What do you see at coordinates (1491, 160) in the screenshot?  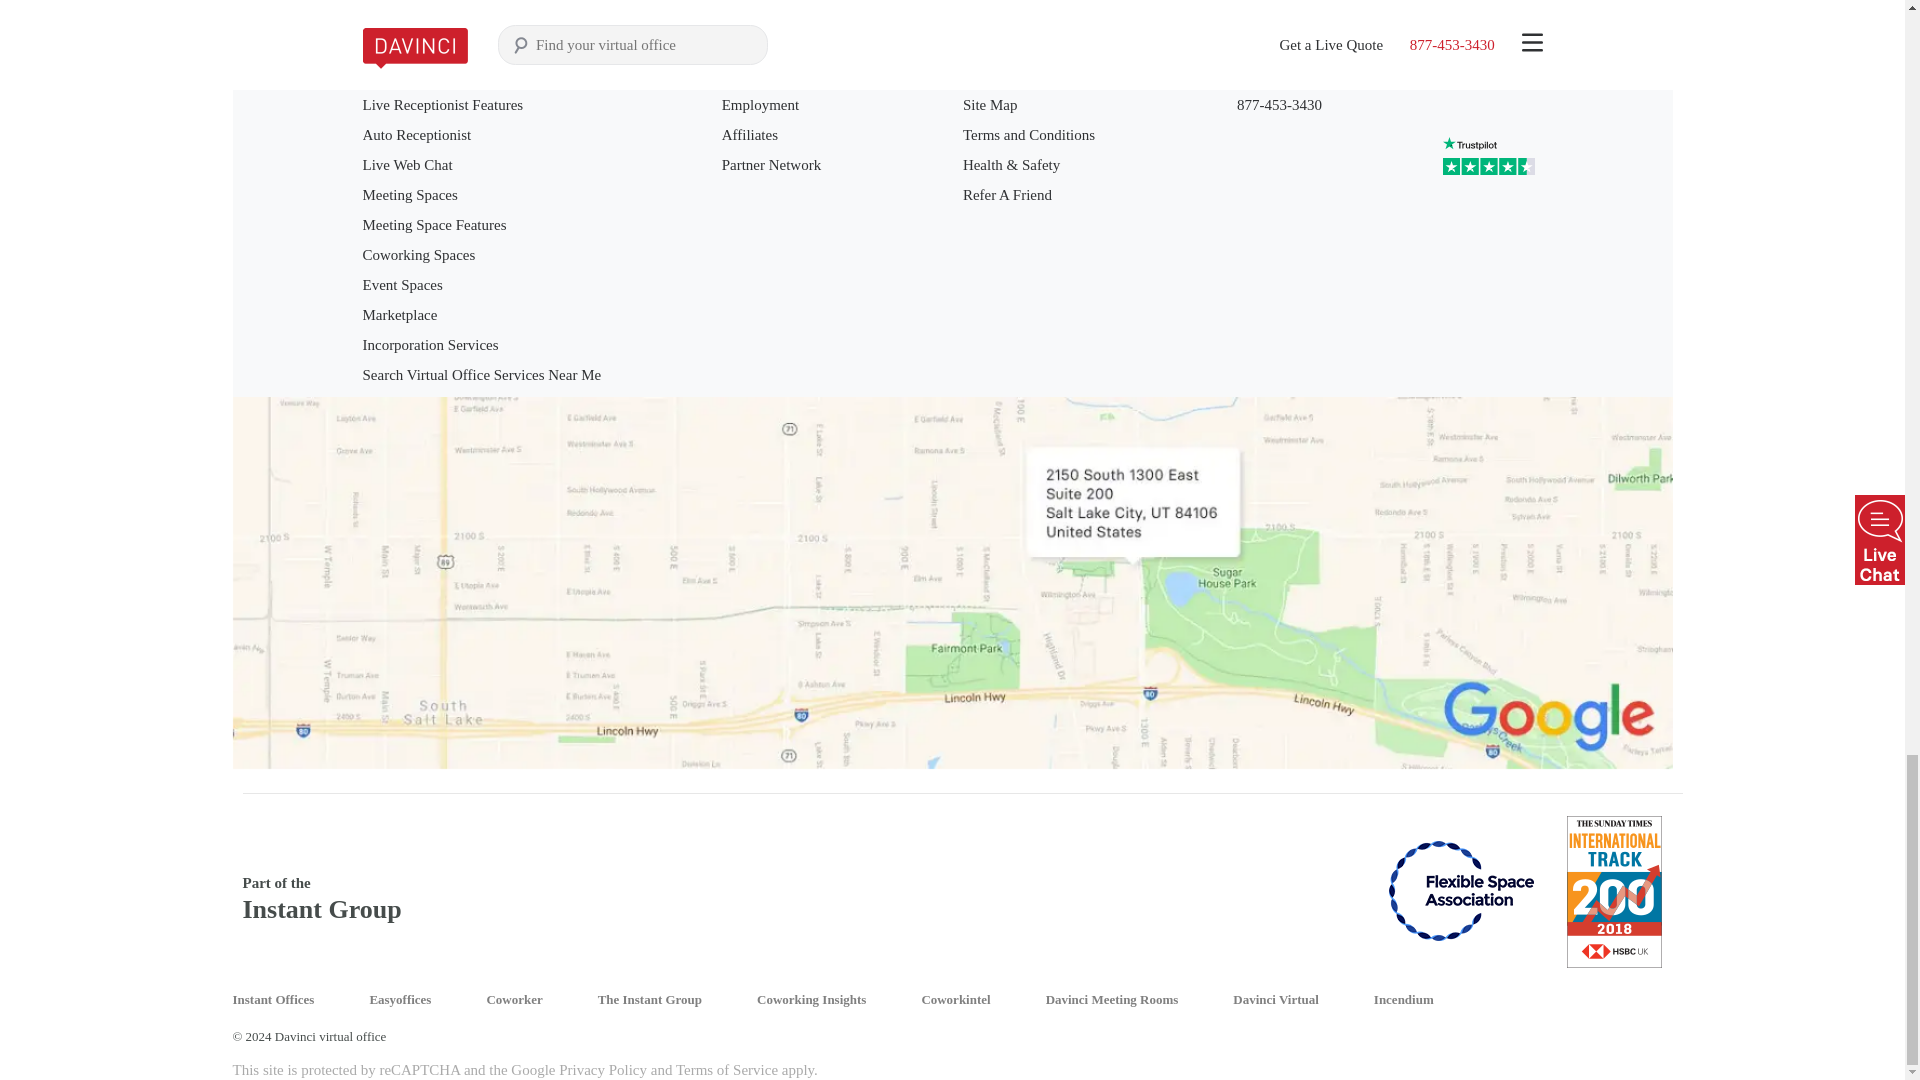 I see `Customer reviews powered by Trustpilot` at bounding box center [1491, 160].